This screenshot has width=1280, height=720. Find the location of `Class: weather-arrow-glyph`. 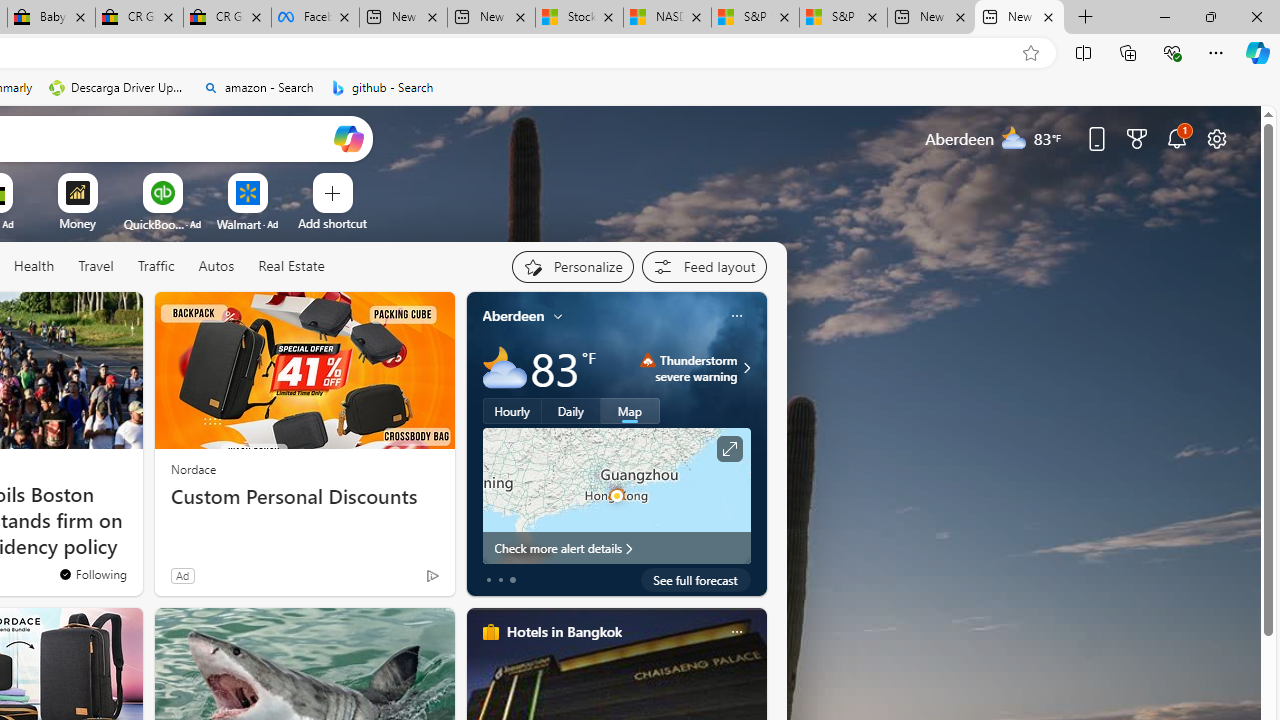

Class: weather-arrow-glyph is located at coordinates (746, 368).